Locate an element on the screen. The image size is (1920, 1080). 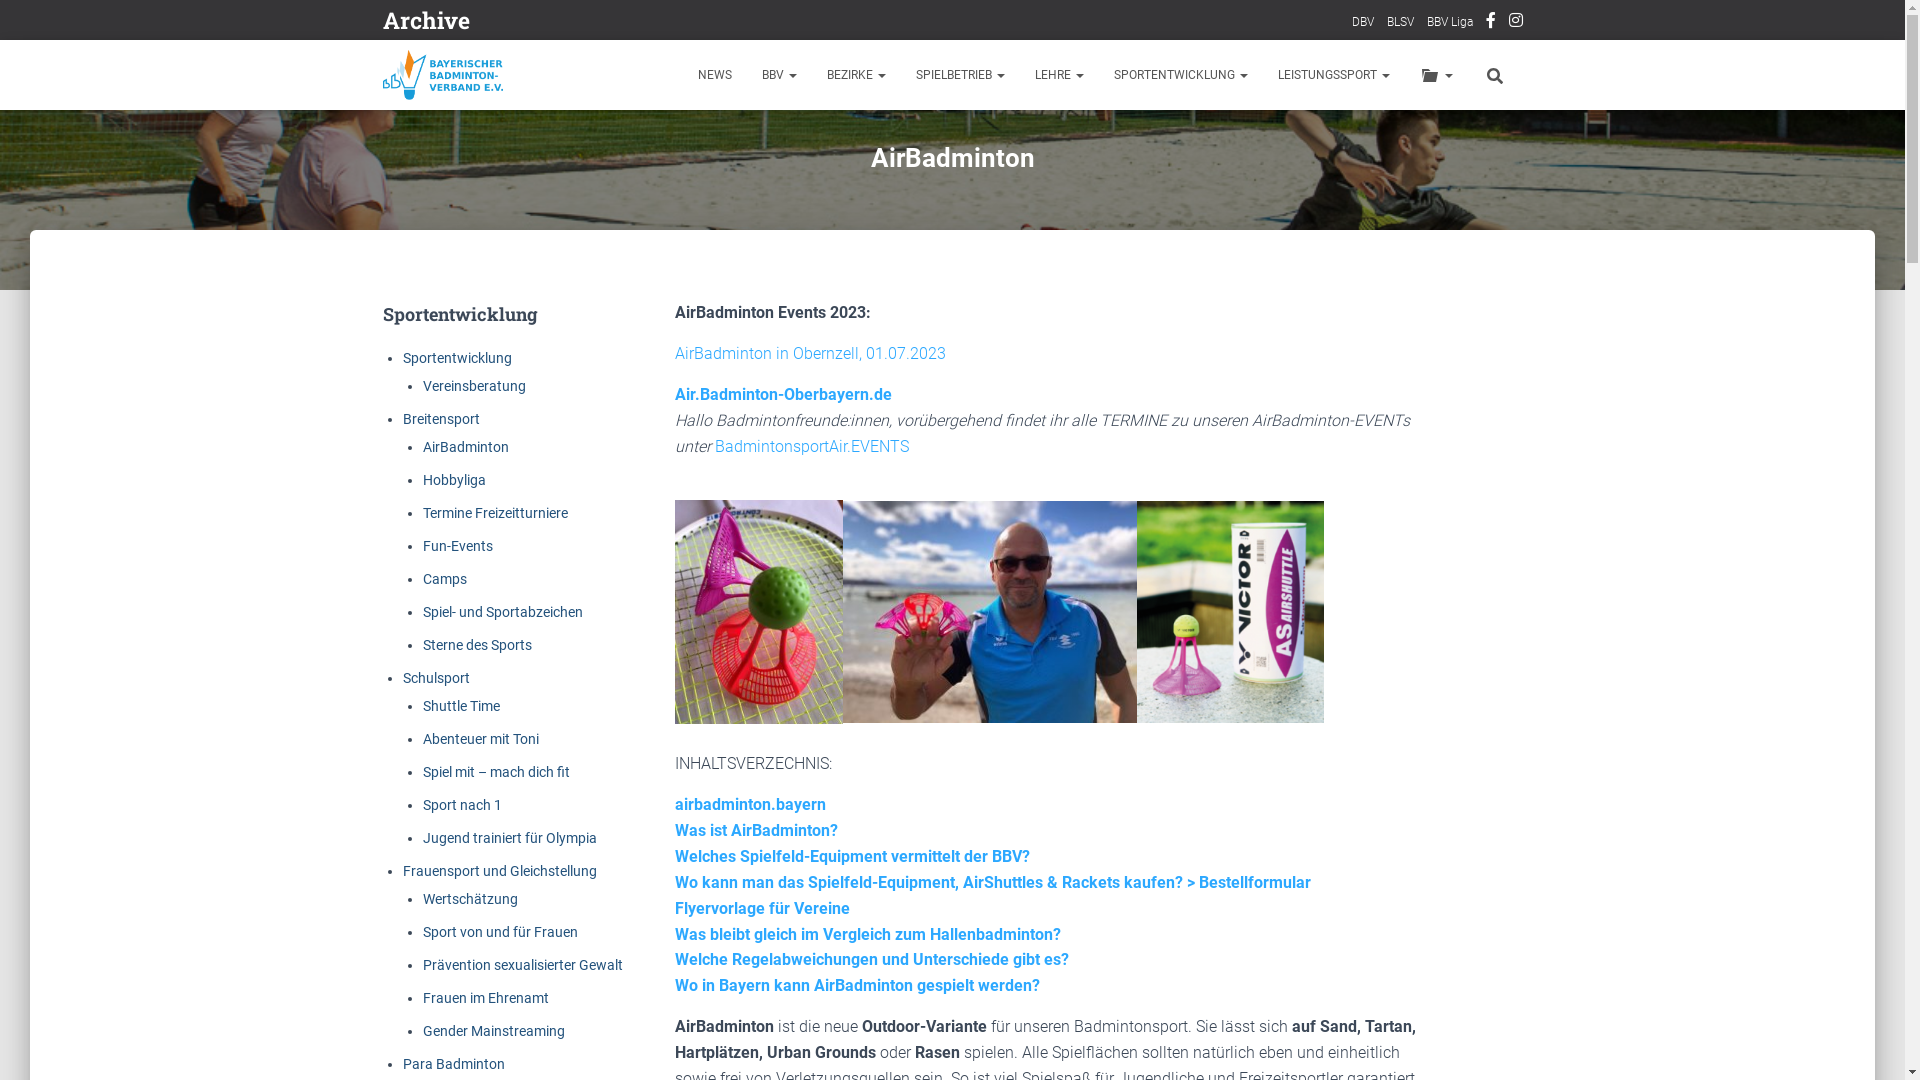
BBV Liga is located at coordinates (1449, 22).